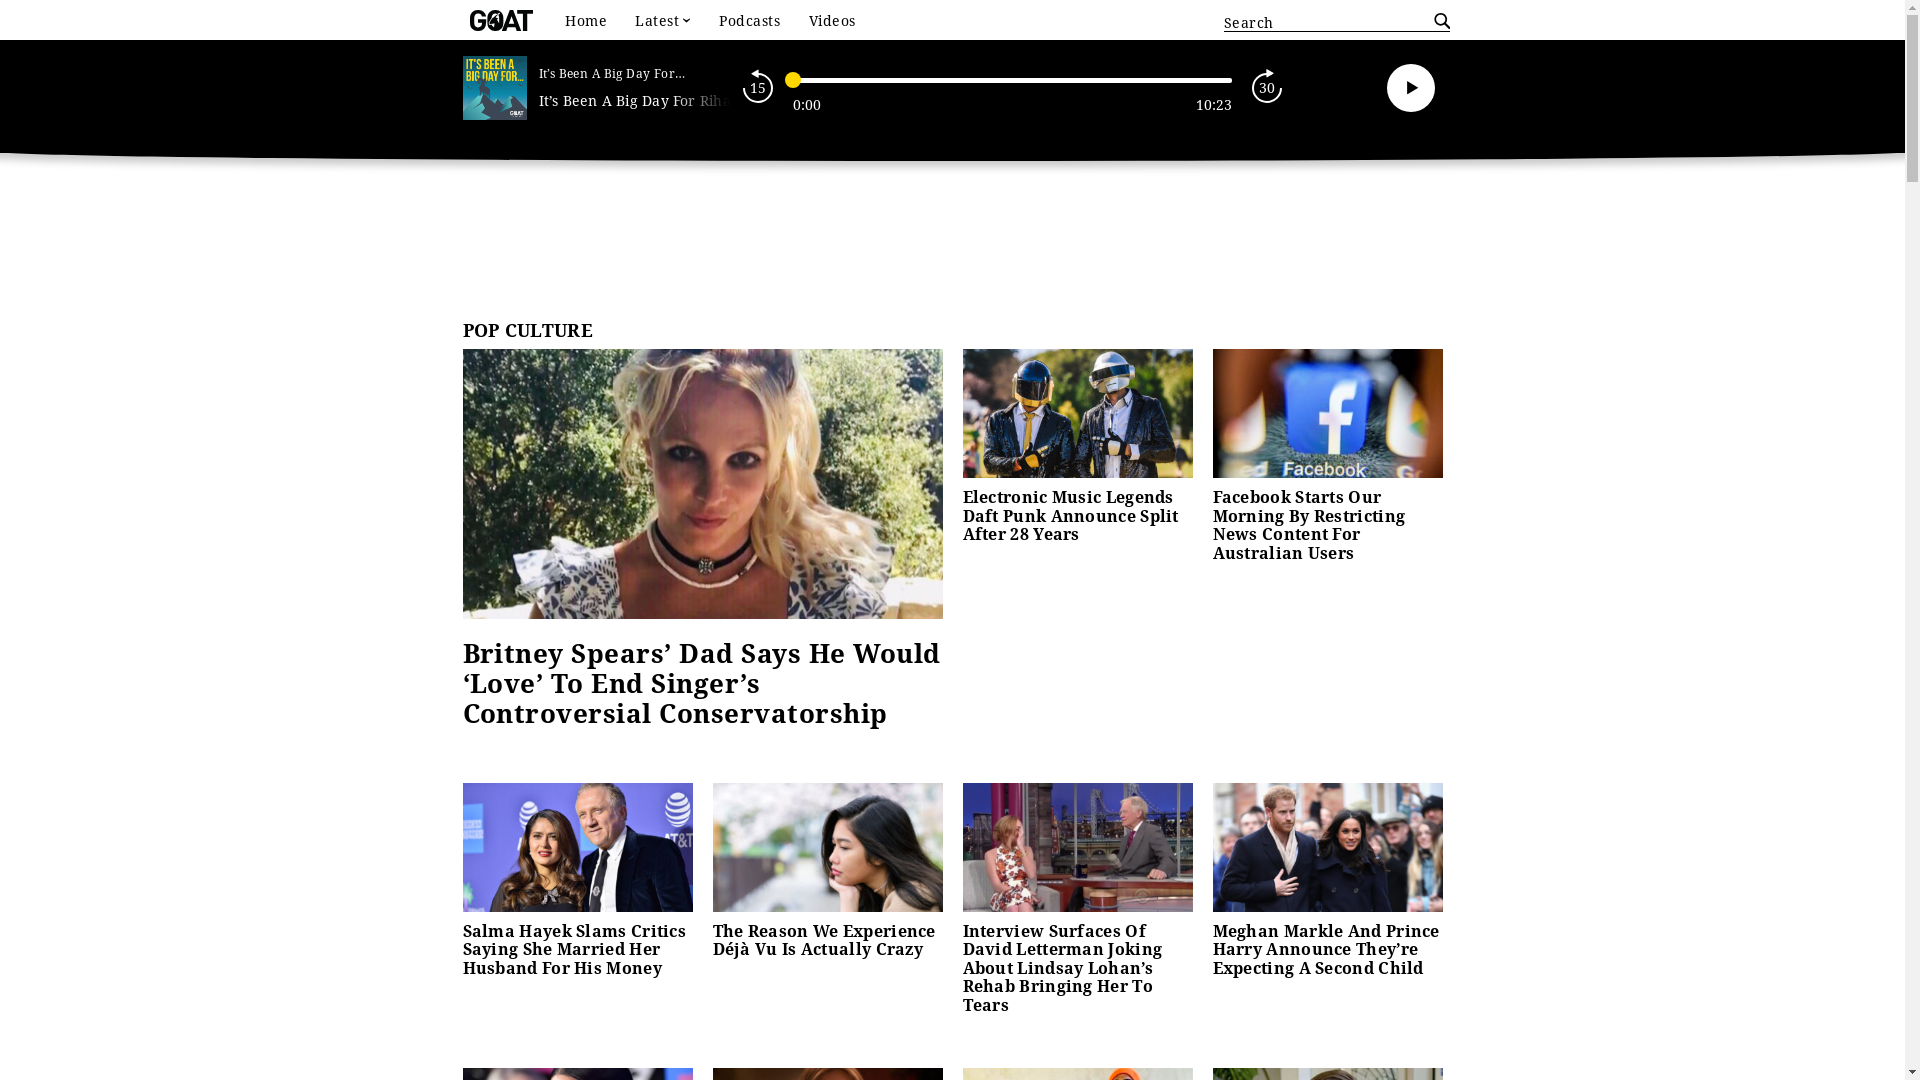 This screenshot has height=1080, width=1920. I want to click on Home, so click(586, 21).